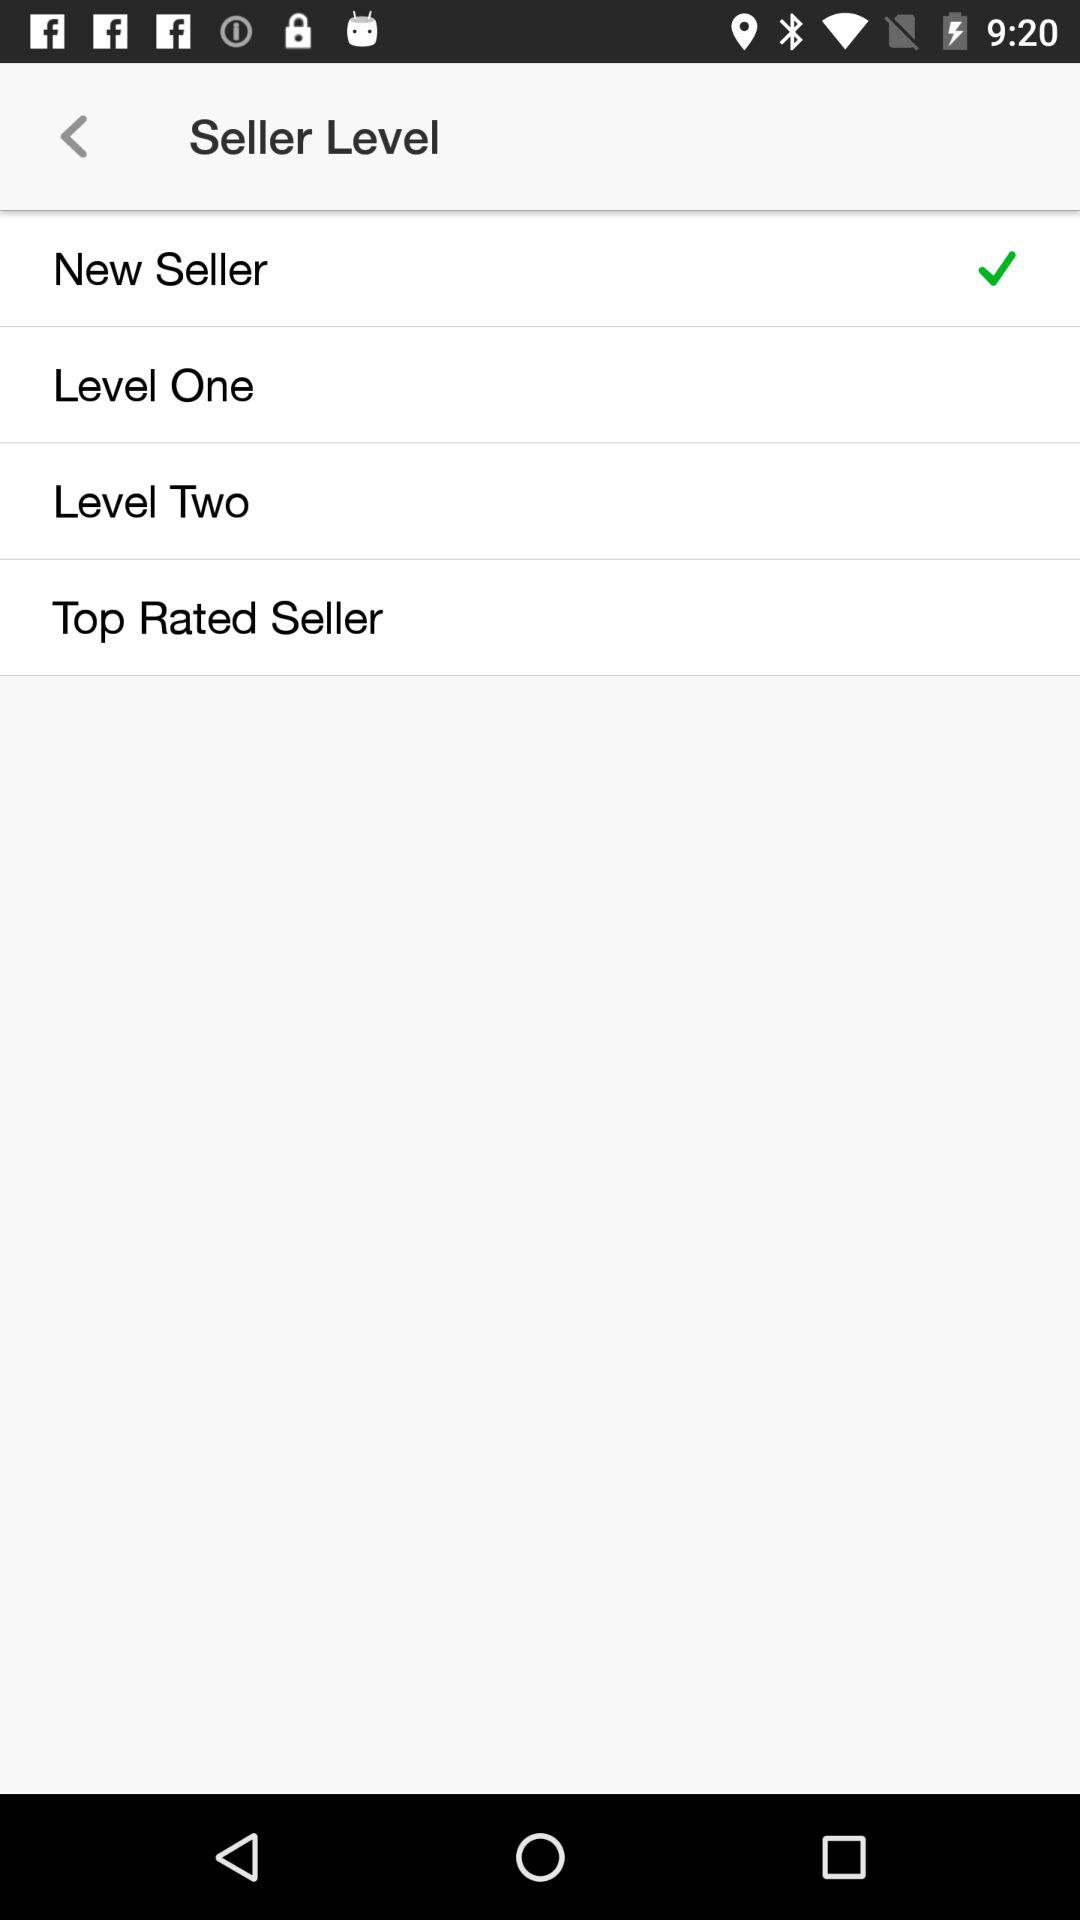  Describe the element at coordinates (472, 268) in the screenshot. I see `choose the new seller` at that location.